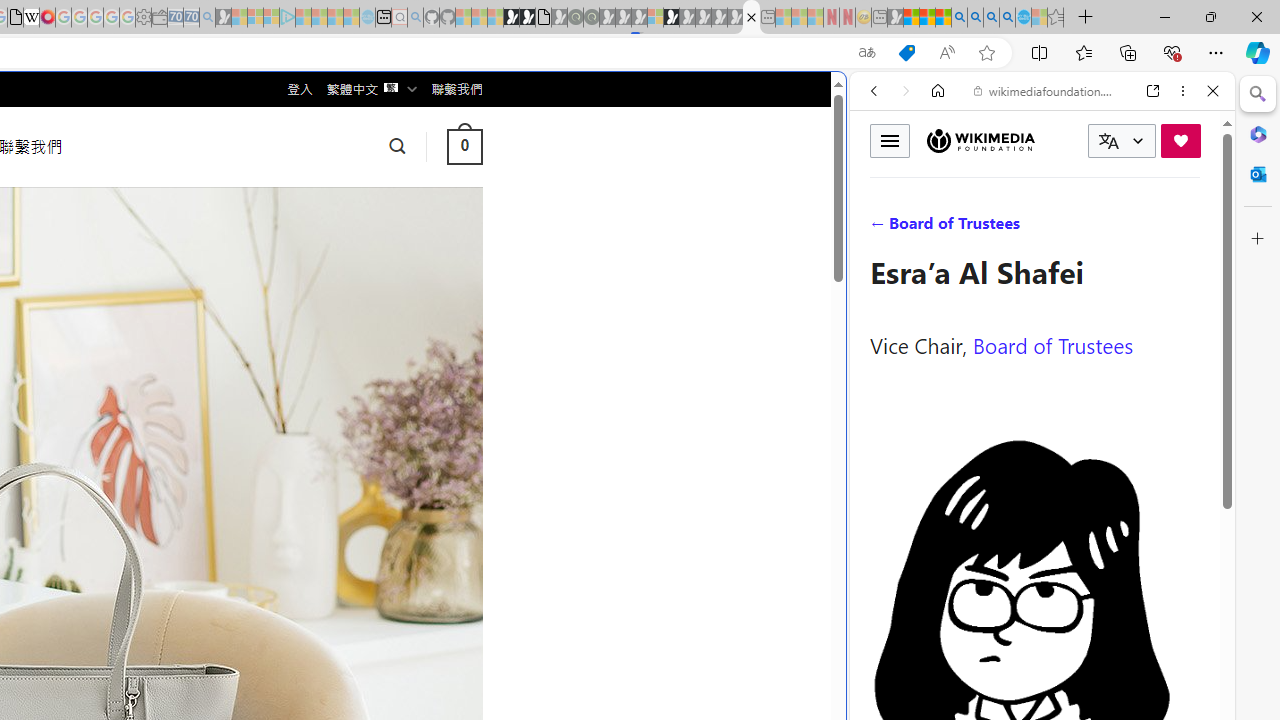  Describe the element at coordinates (47, 18) in the screenshot. I see `MediaWiki` at that location.